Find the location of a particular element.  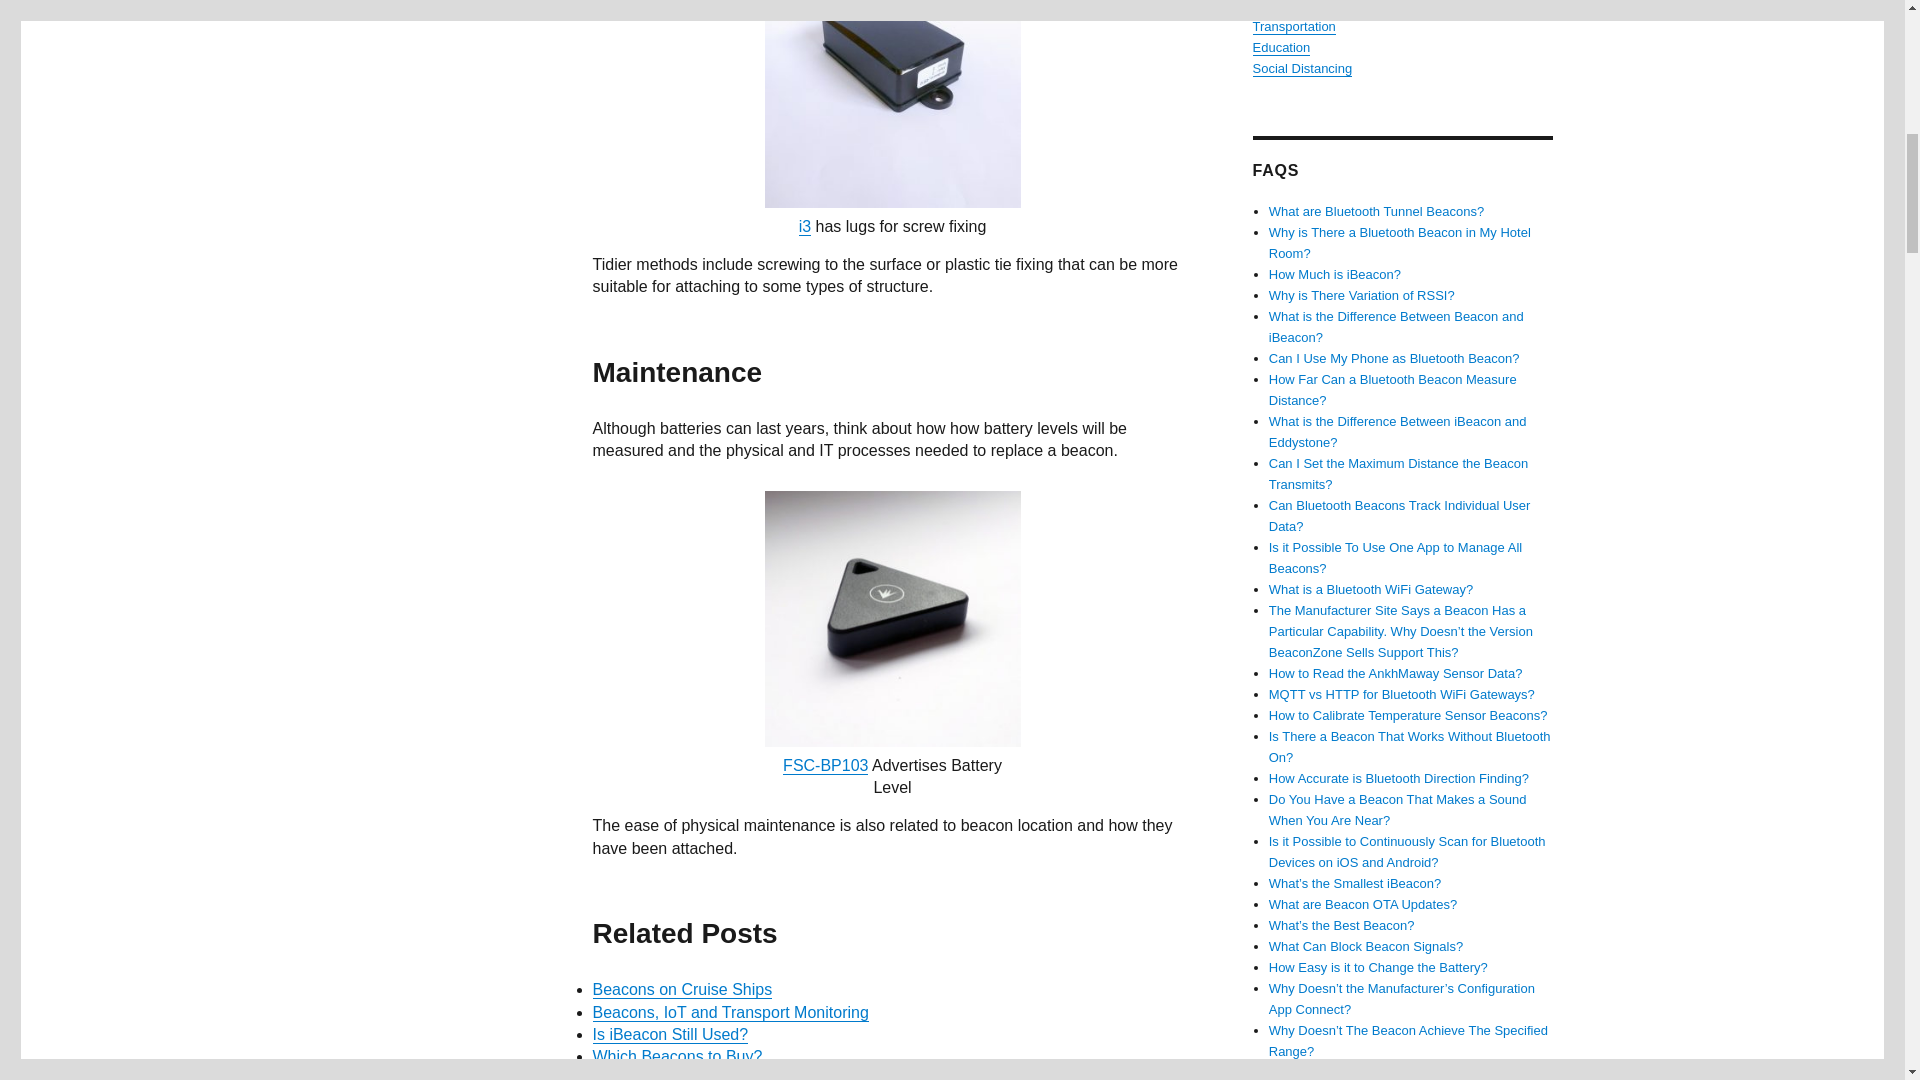

Beacons, IoT and Transport Monitoring is located at coordinates (729, 1012).